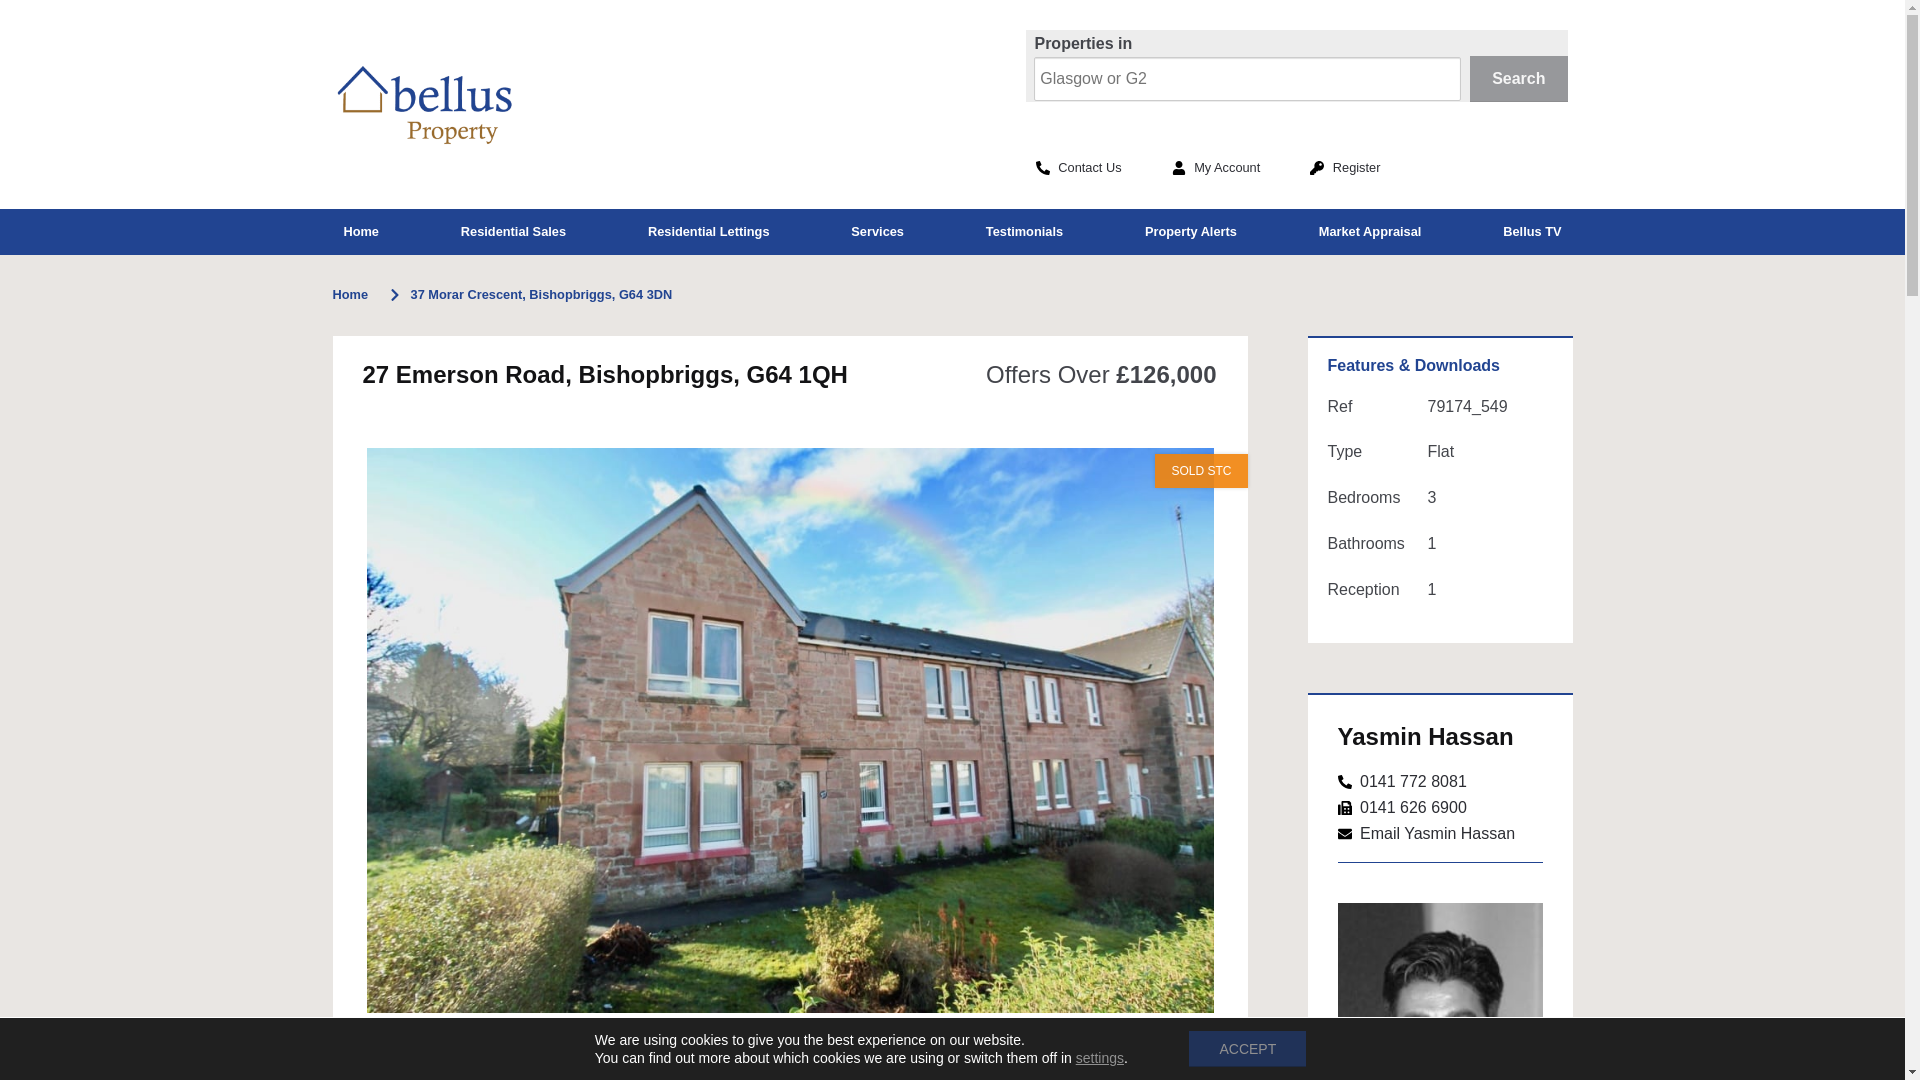 The image size is (1920, 1080). I want to click on Contact Us, so click(1078, 168).